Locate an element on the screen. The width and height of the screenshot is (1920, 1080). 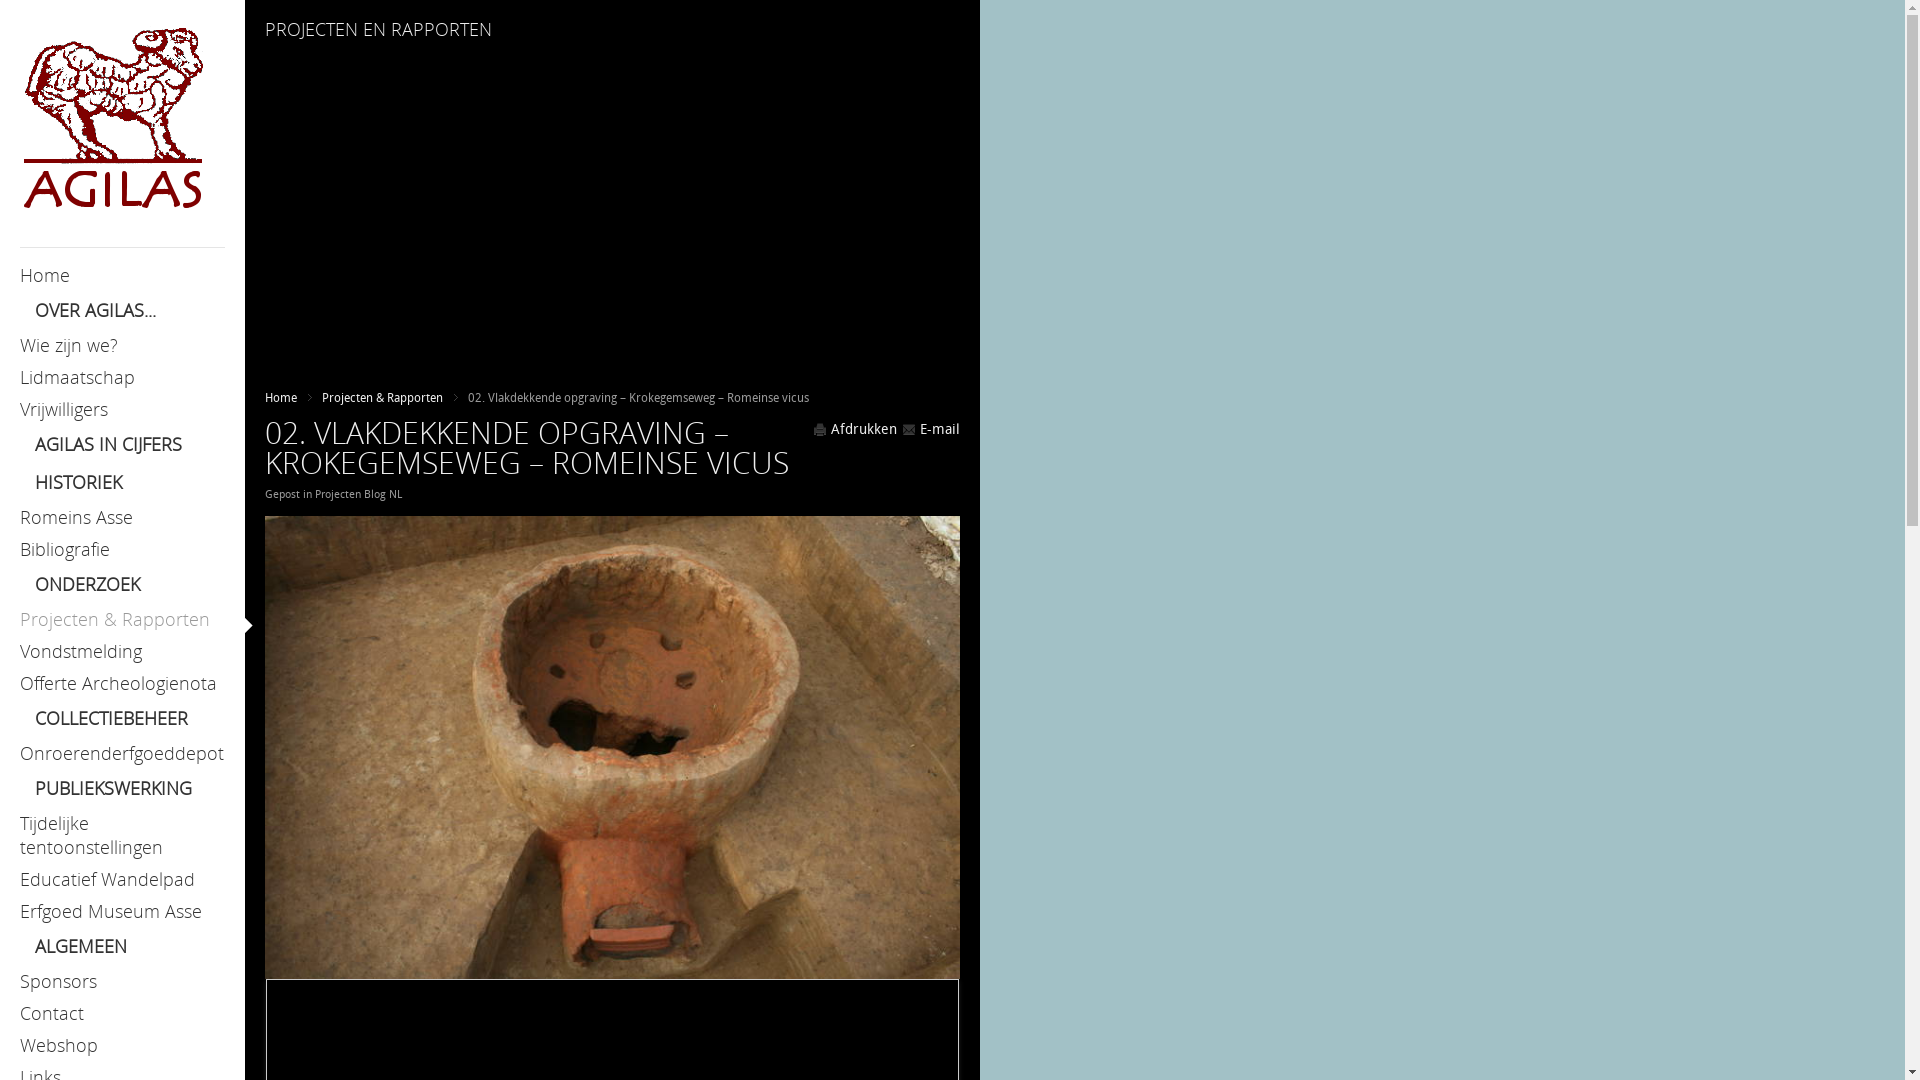
Projecten & Rapporten is located at coordinates (390, 398).